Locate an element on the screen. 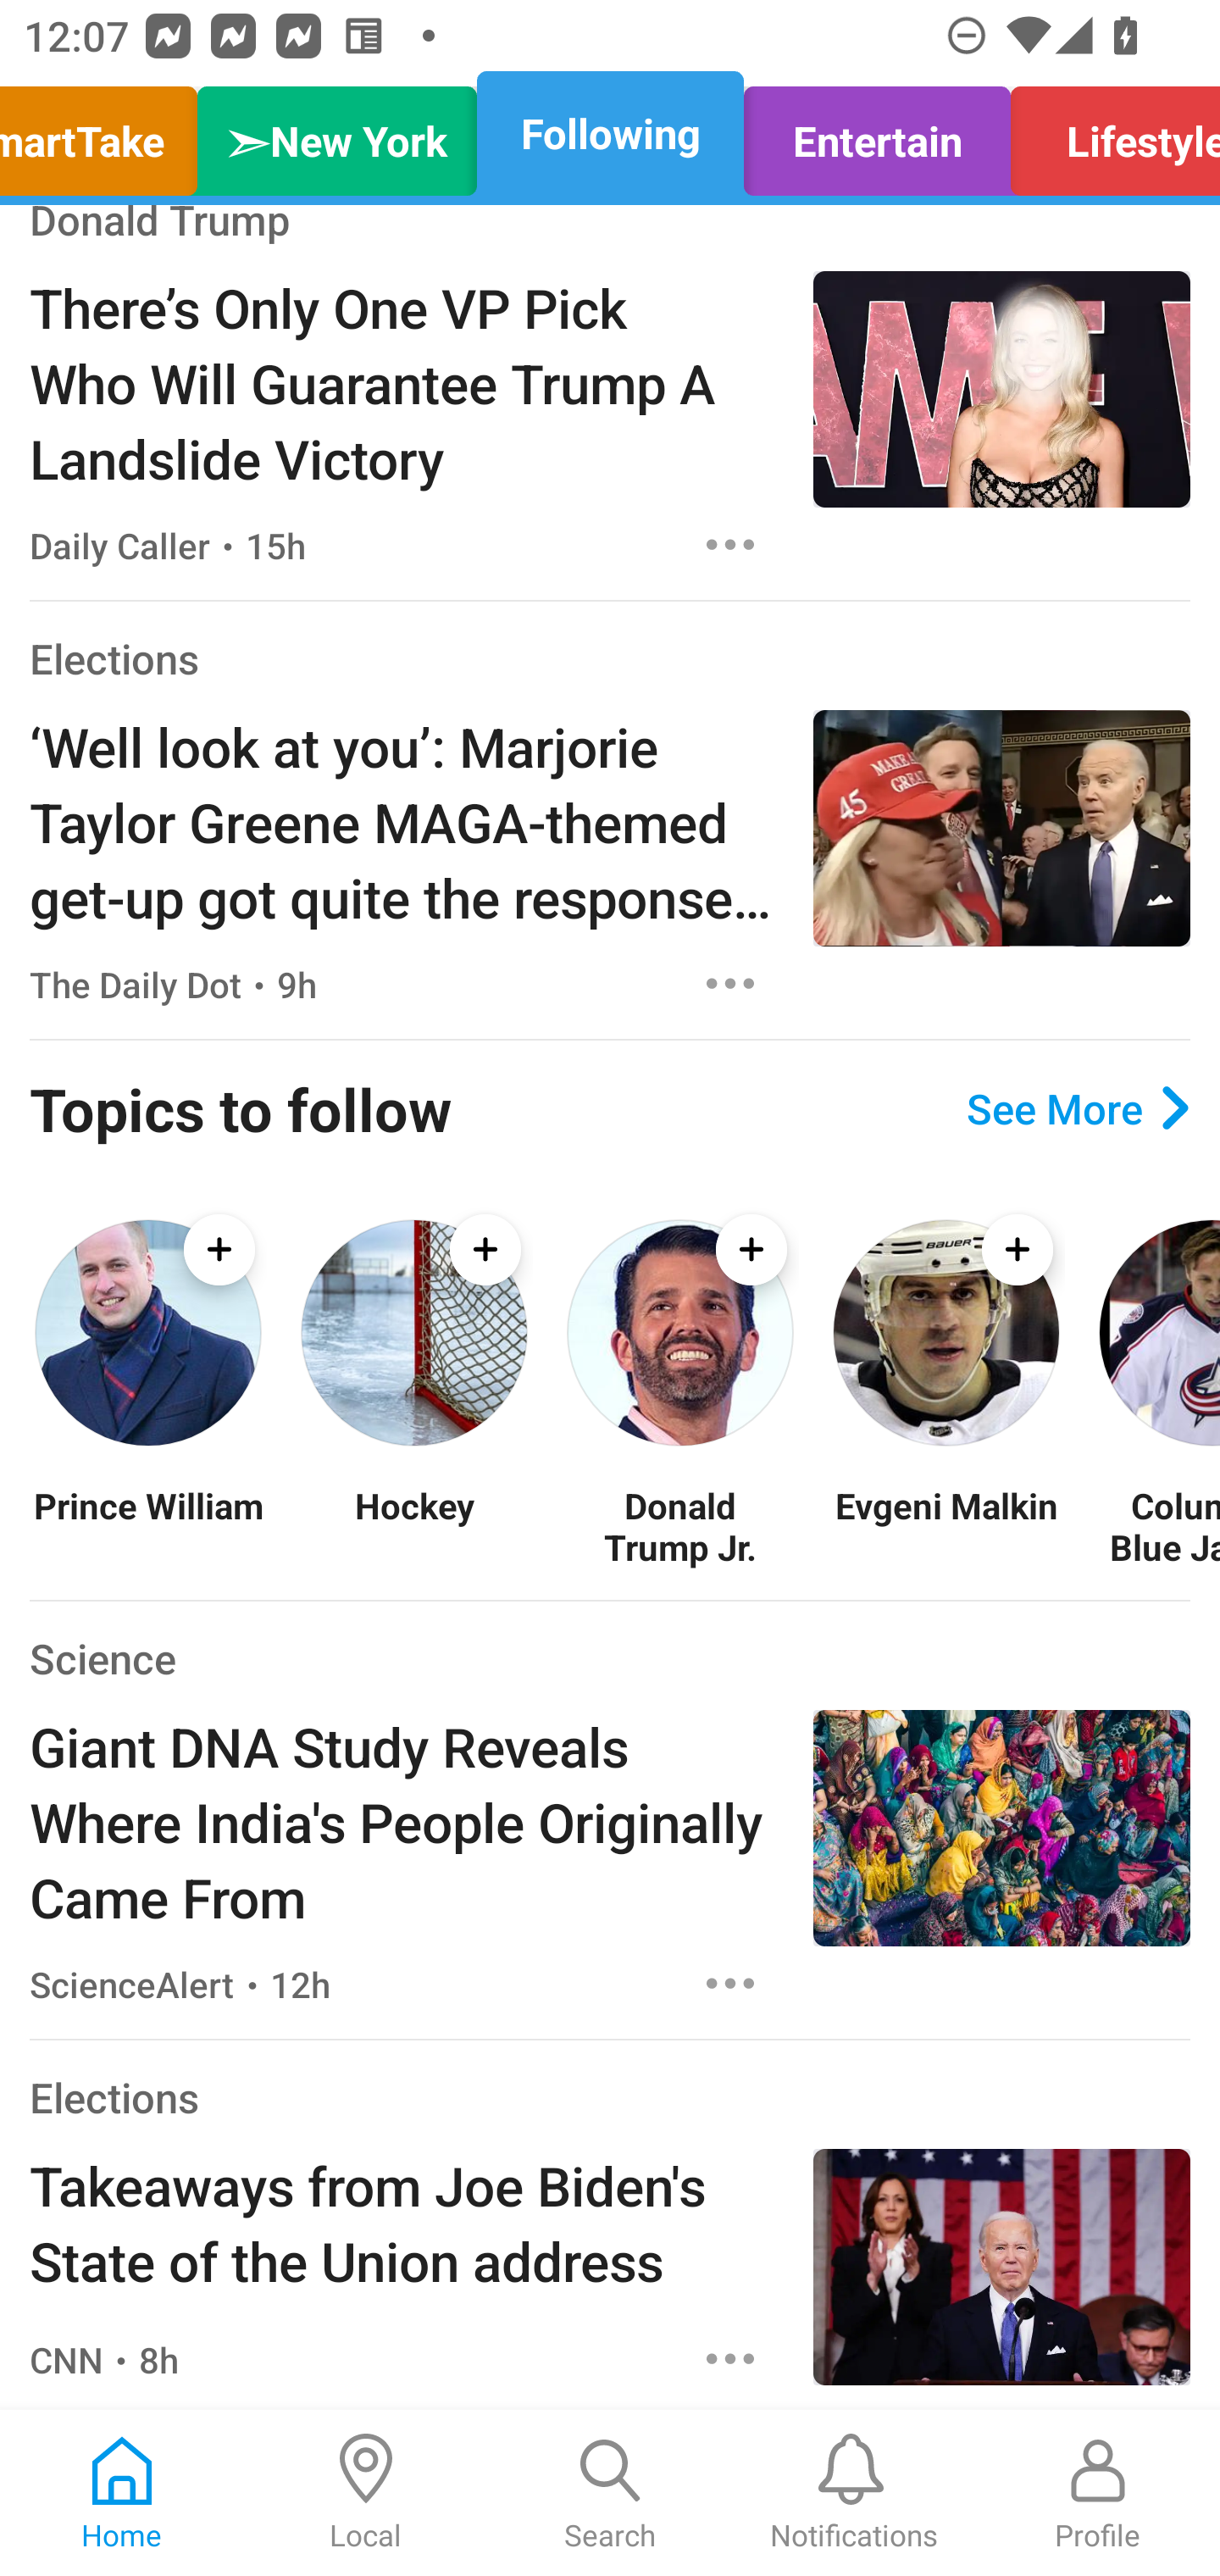 The height and width of the screenshot is (2576, 1220). Profile is located at coordinates (1098, 2493).